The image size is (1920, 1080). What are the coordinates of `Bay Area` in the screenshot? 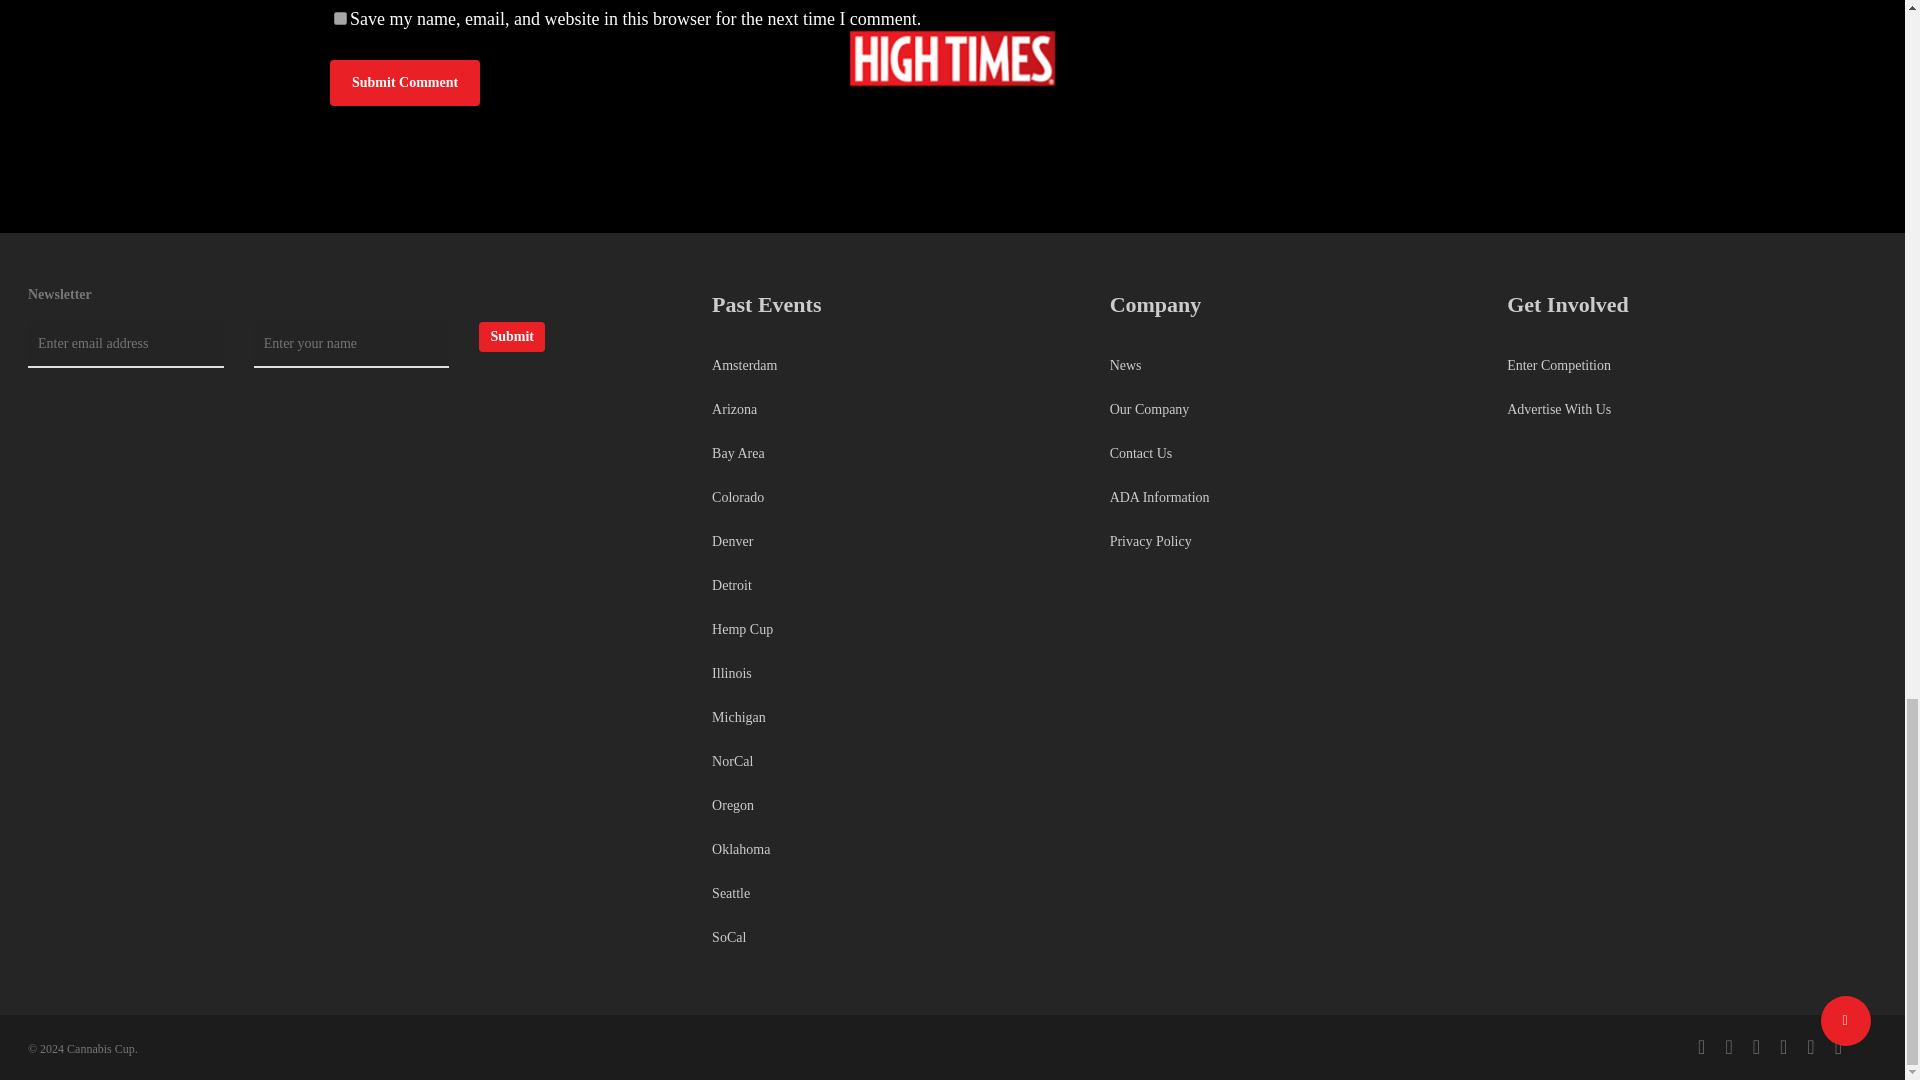 It's located at (892, 454).